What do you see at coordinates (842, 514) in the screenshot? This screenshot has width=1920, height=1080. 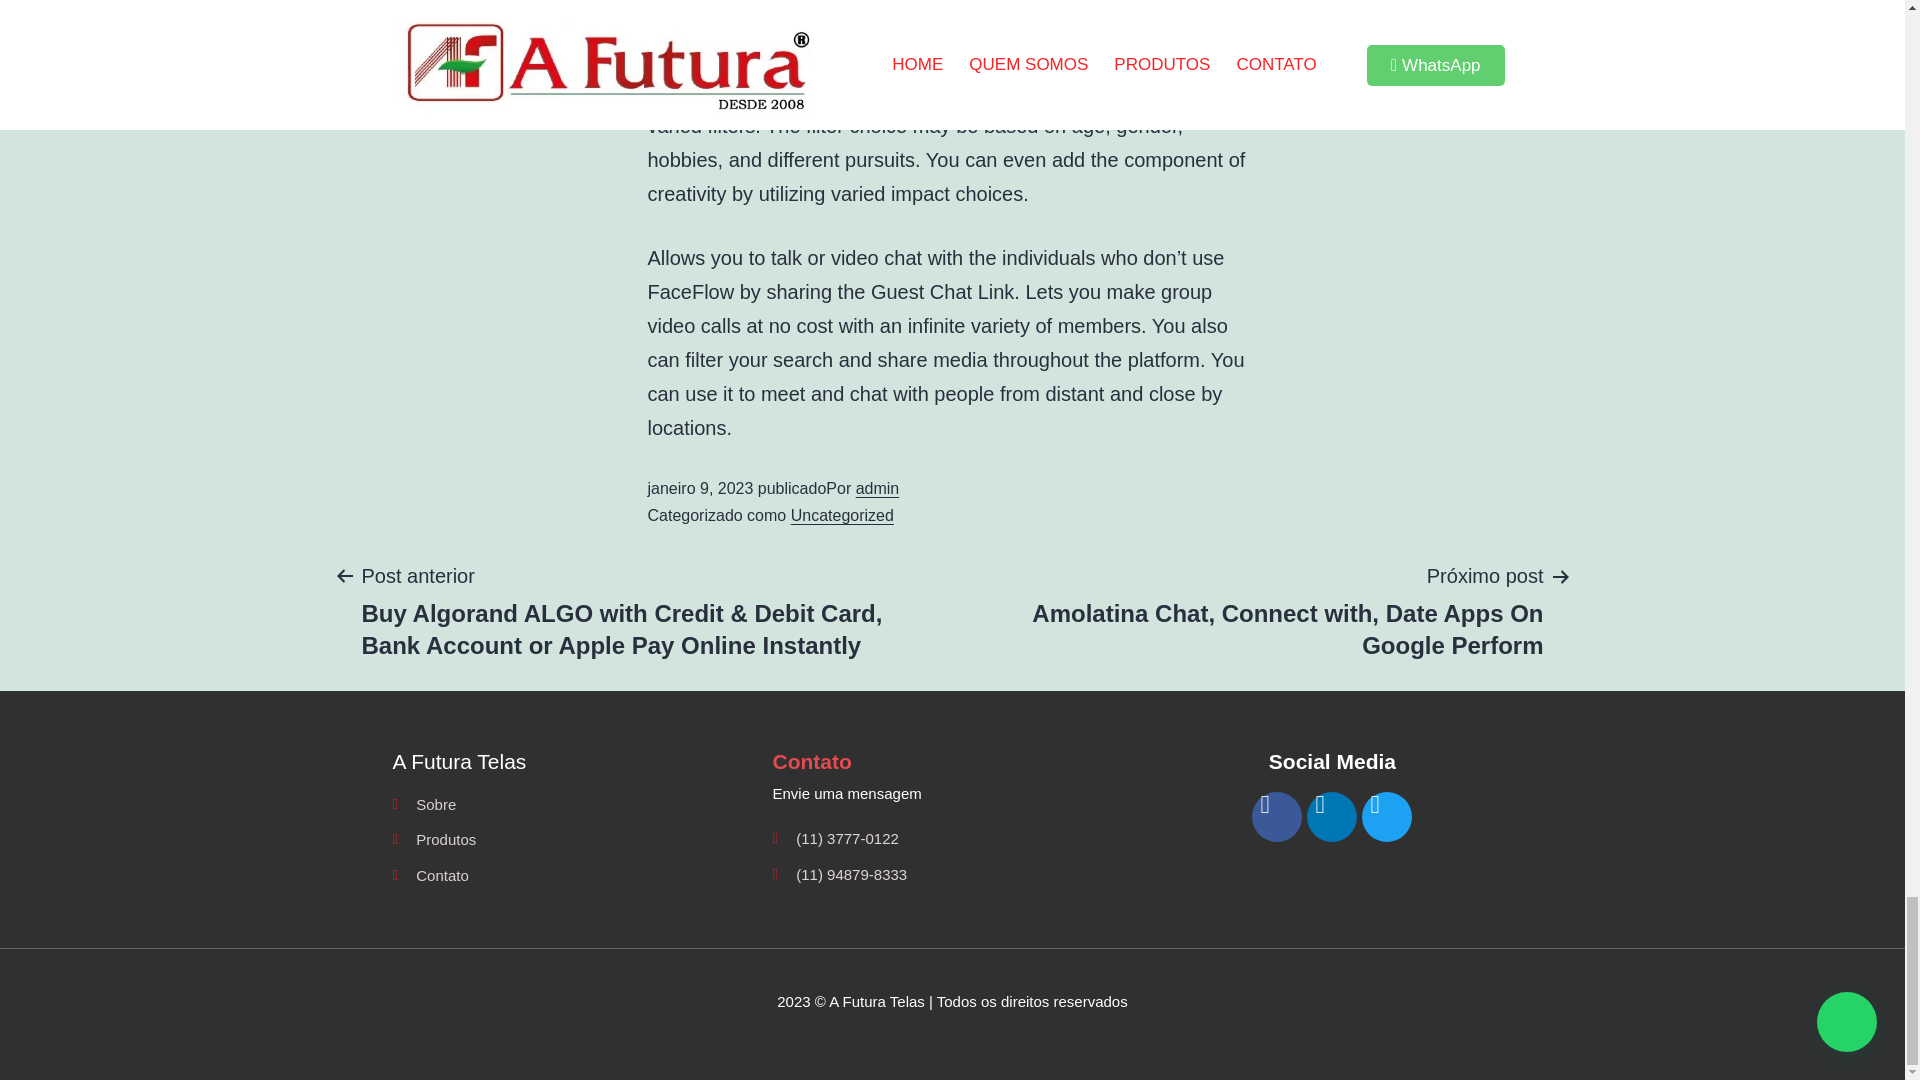 I see `Uncategorized` at bounding box center [842, 514].